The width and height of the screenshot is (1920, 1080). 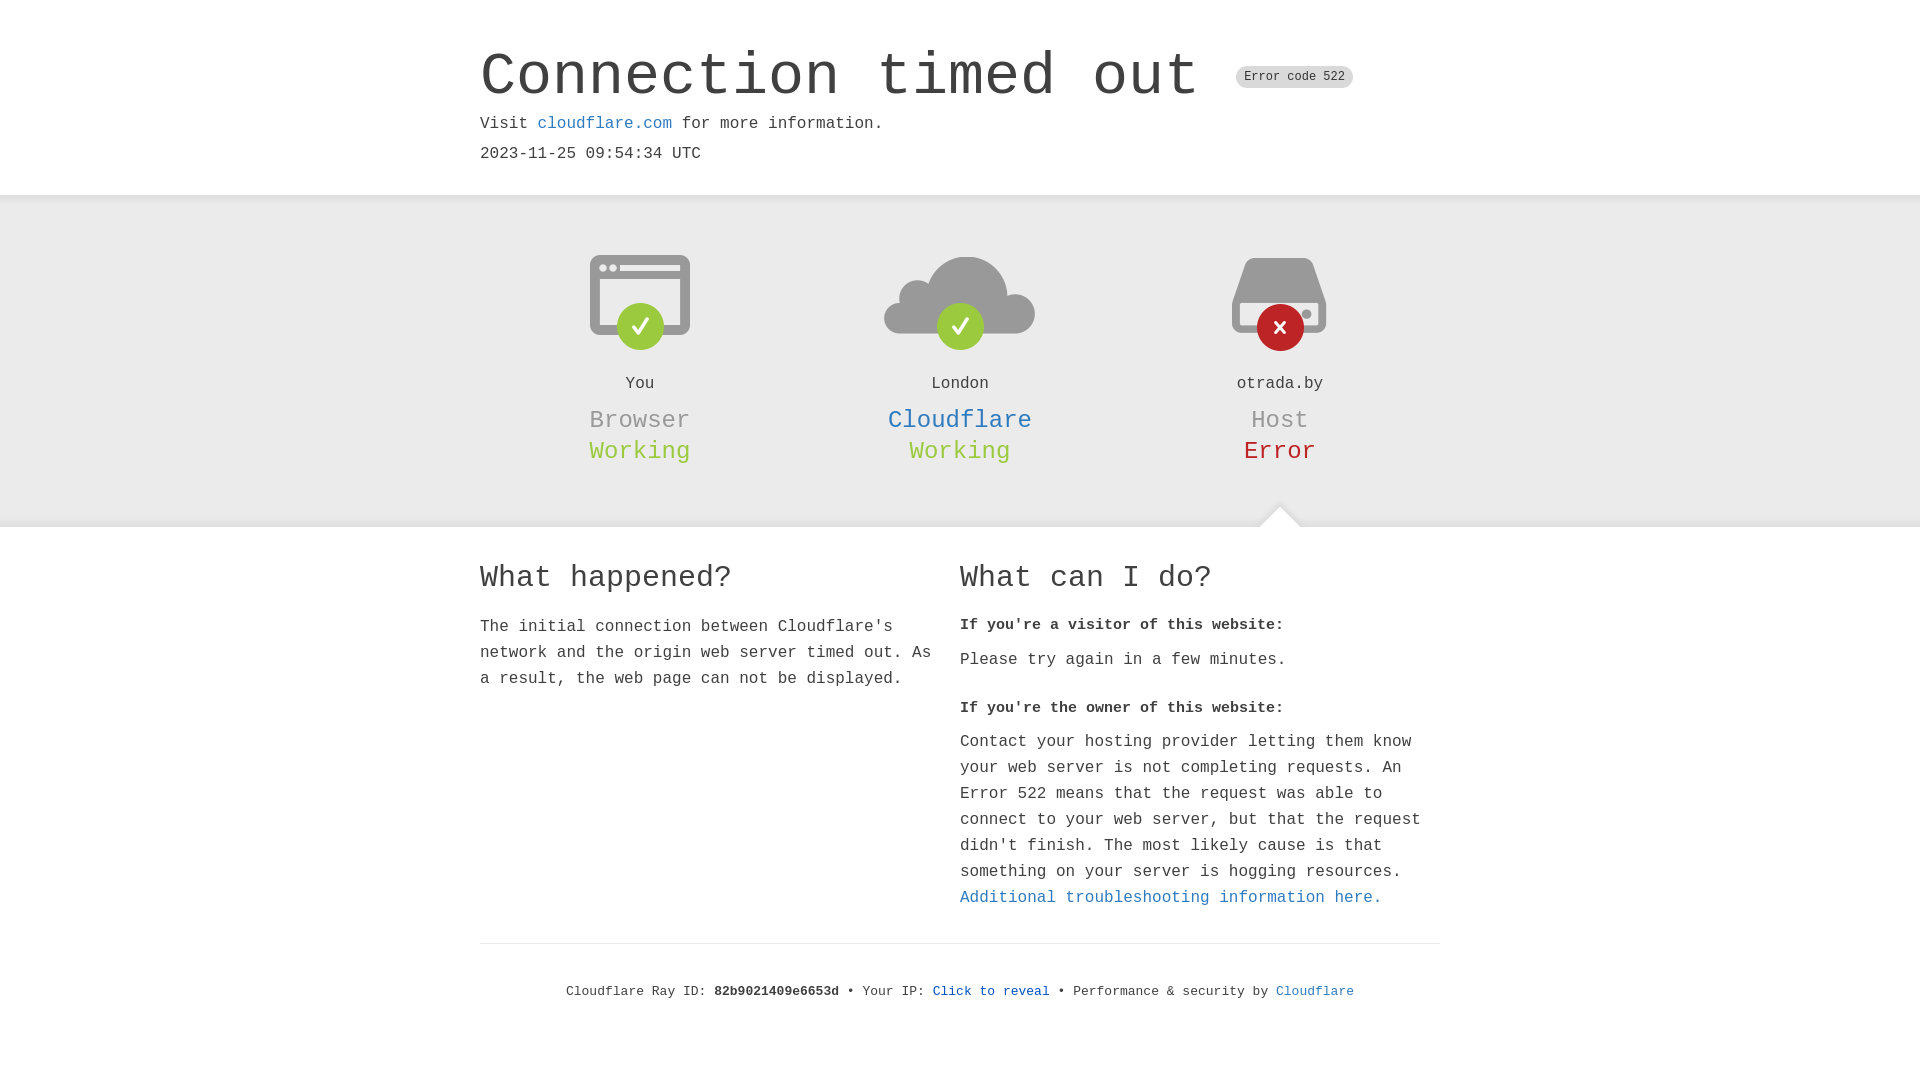 What do you see at coordinates (605, 124) in the screenshot?
I see `cloudflare.com` at bounding box center [605, 124].